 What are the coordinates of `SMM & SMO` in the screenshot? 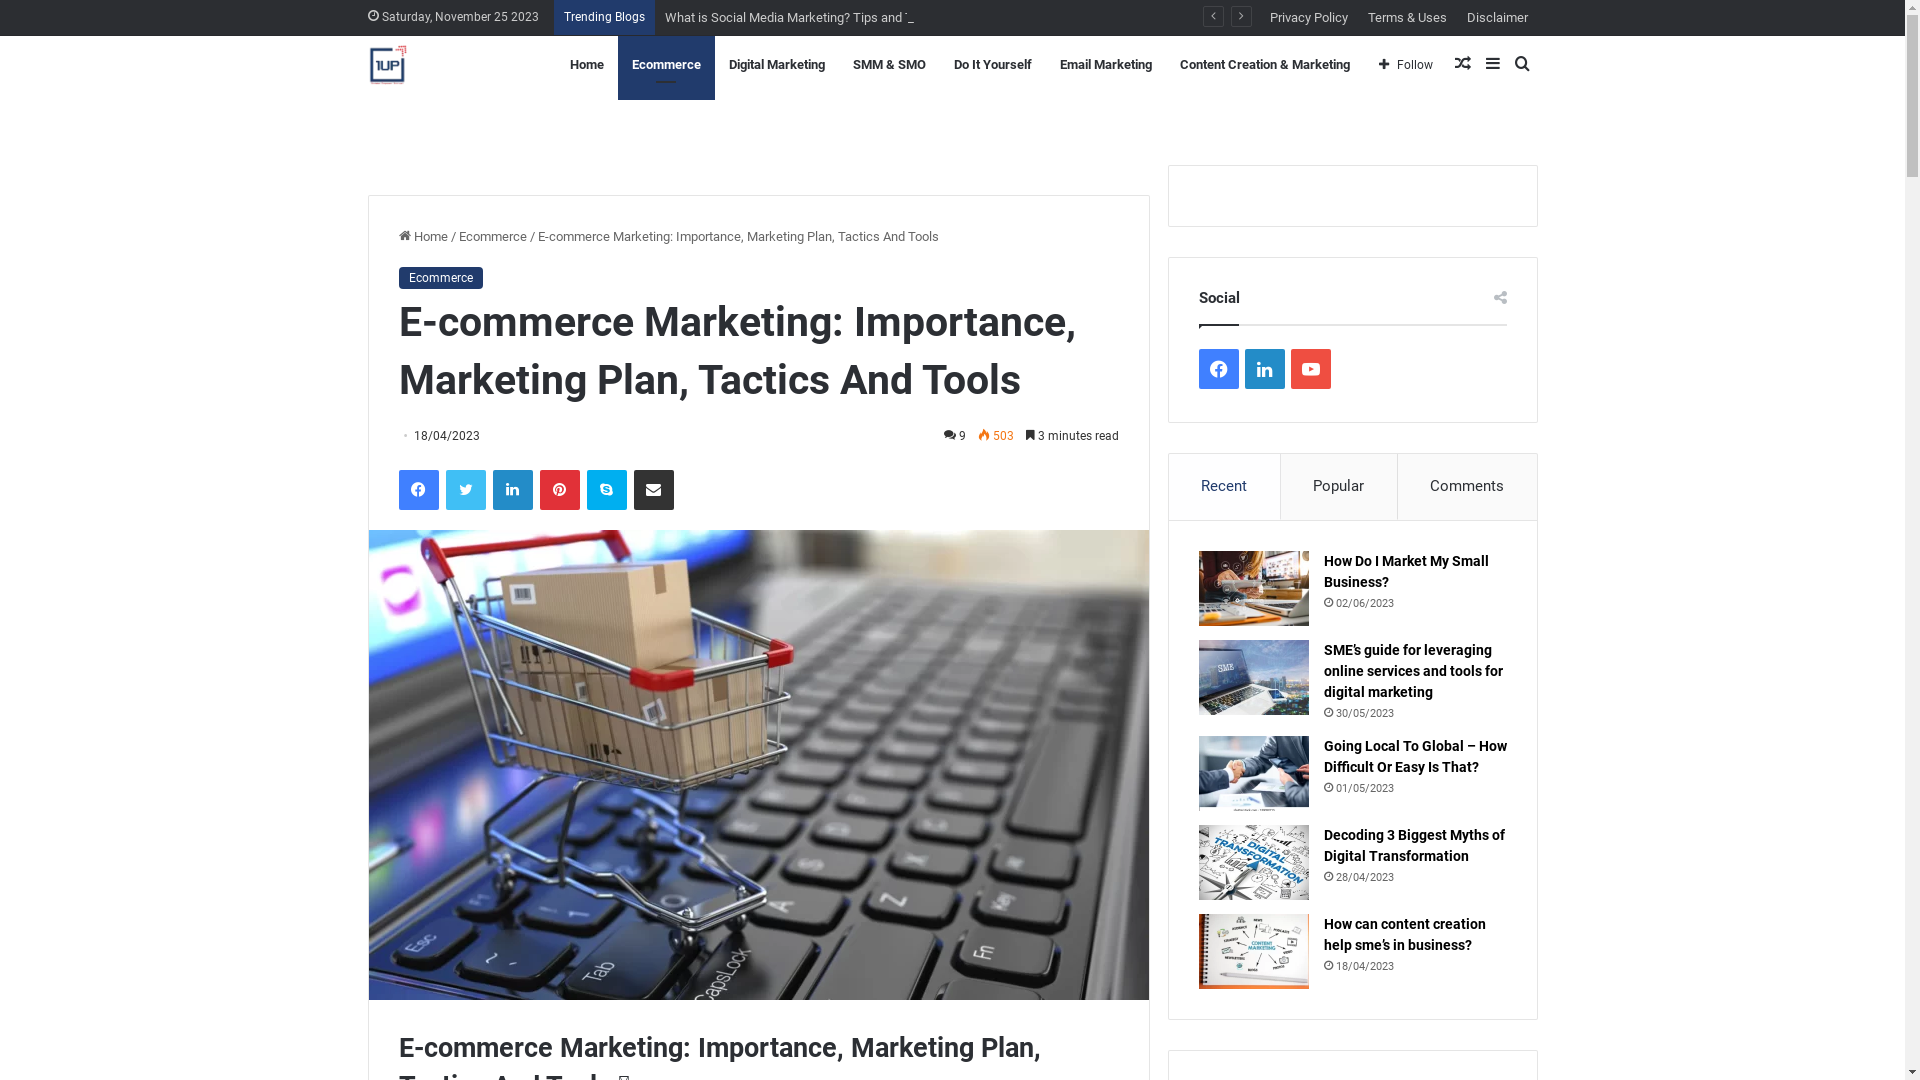 It's located at (888, 65).